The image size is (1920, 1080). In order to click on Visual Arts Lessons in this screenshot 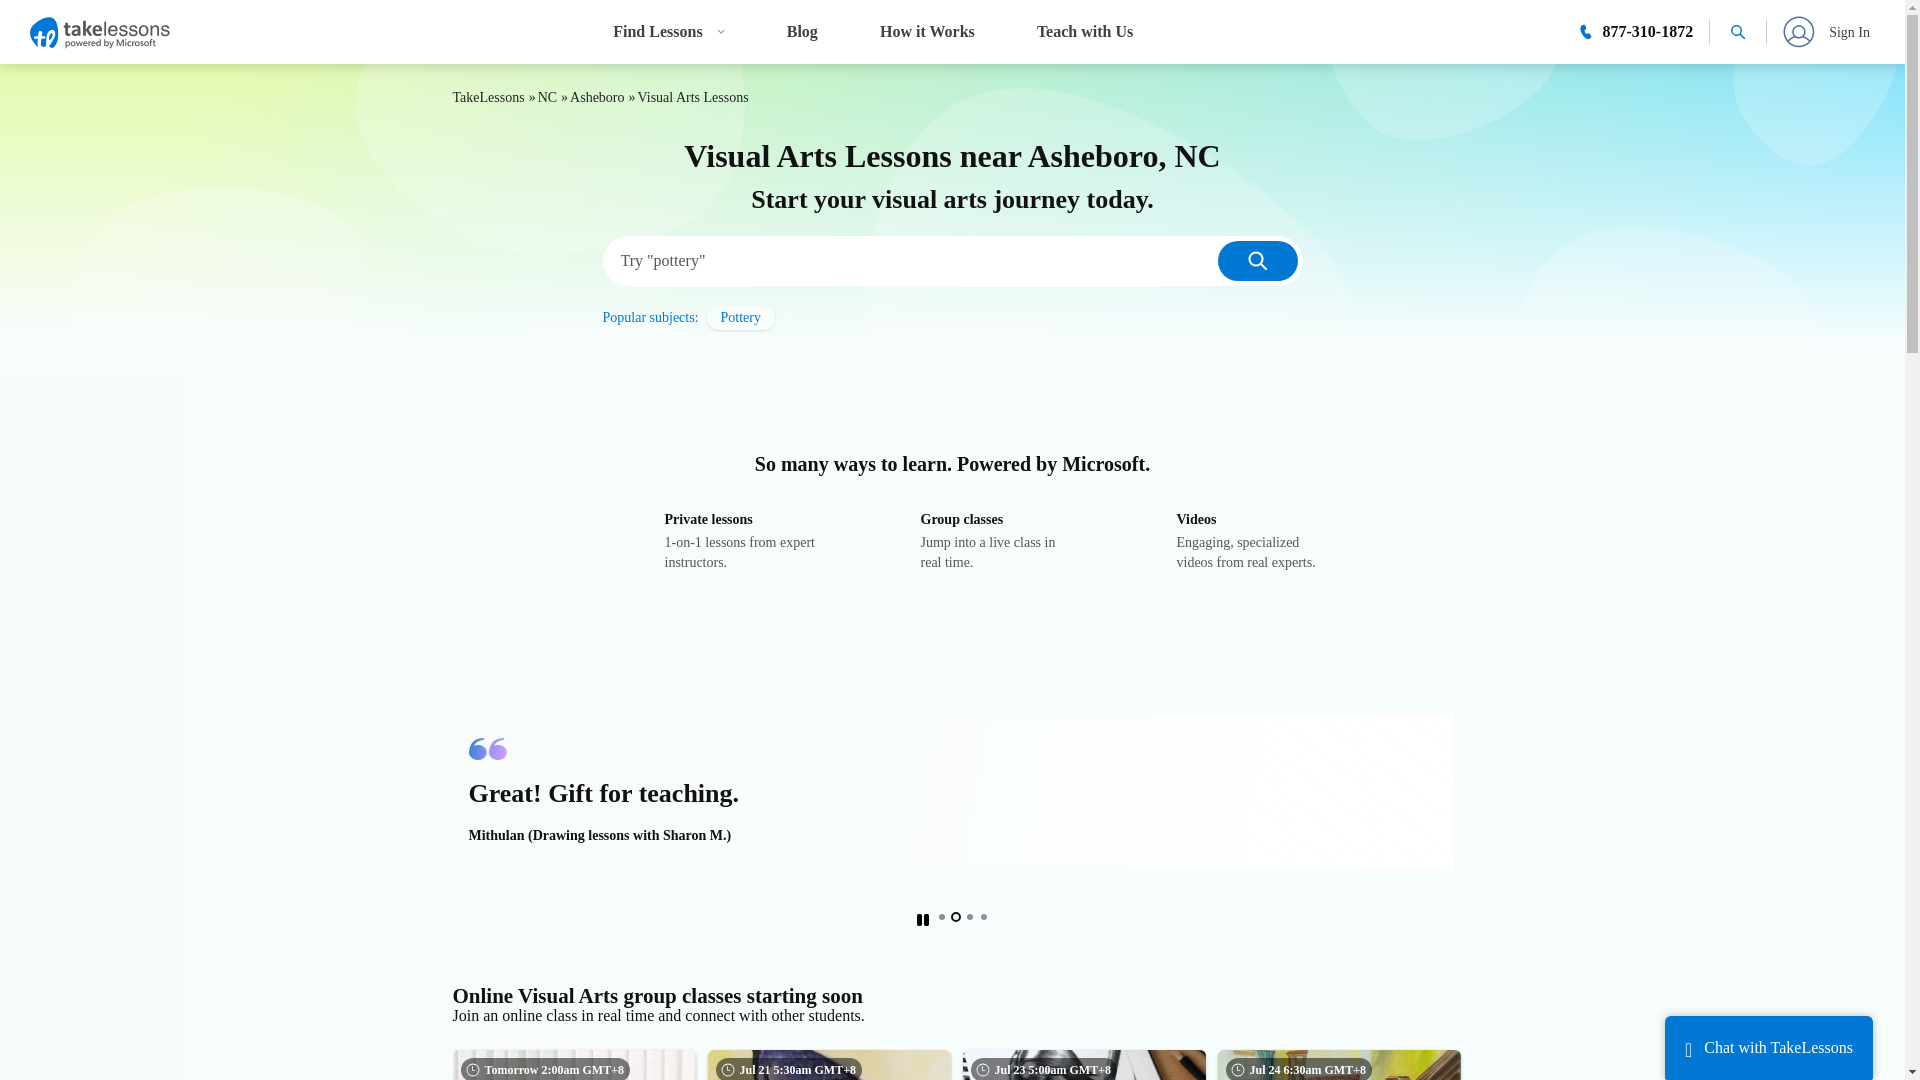, I will do `click(692, 96)`.